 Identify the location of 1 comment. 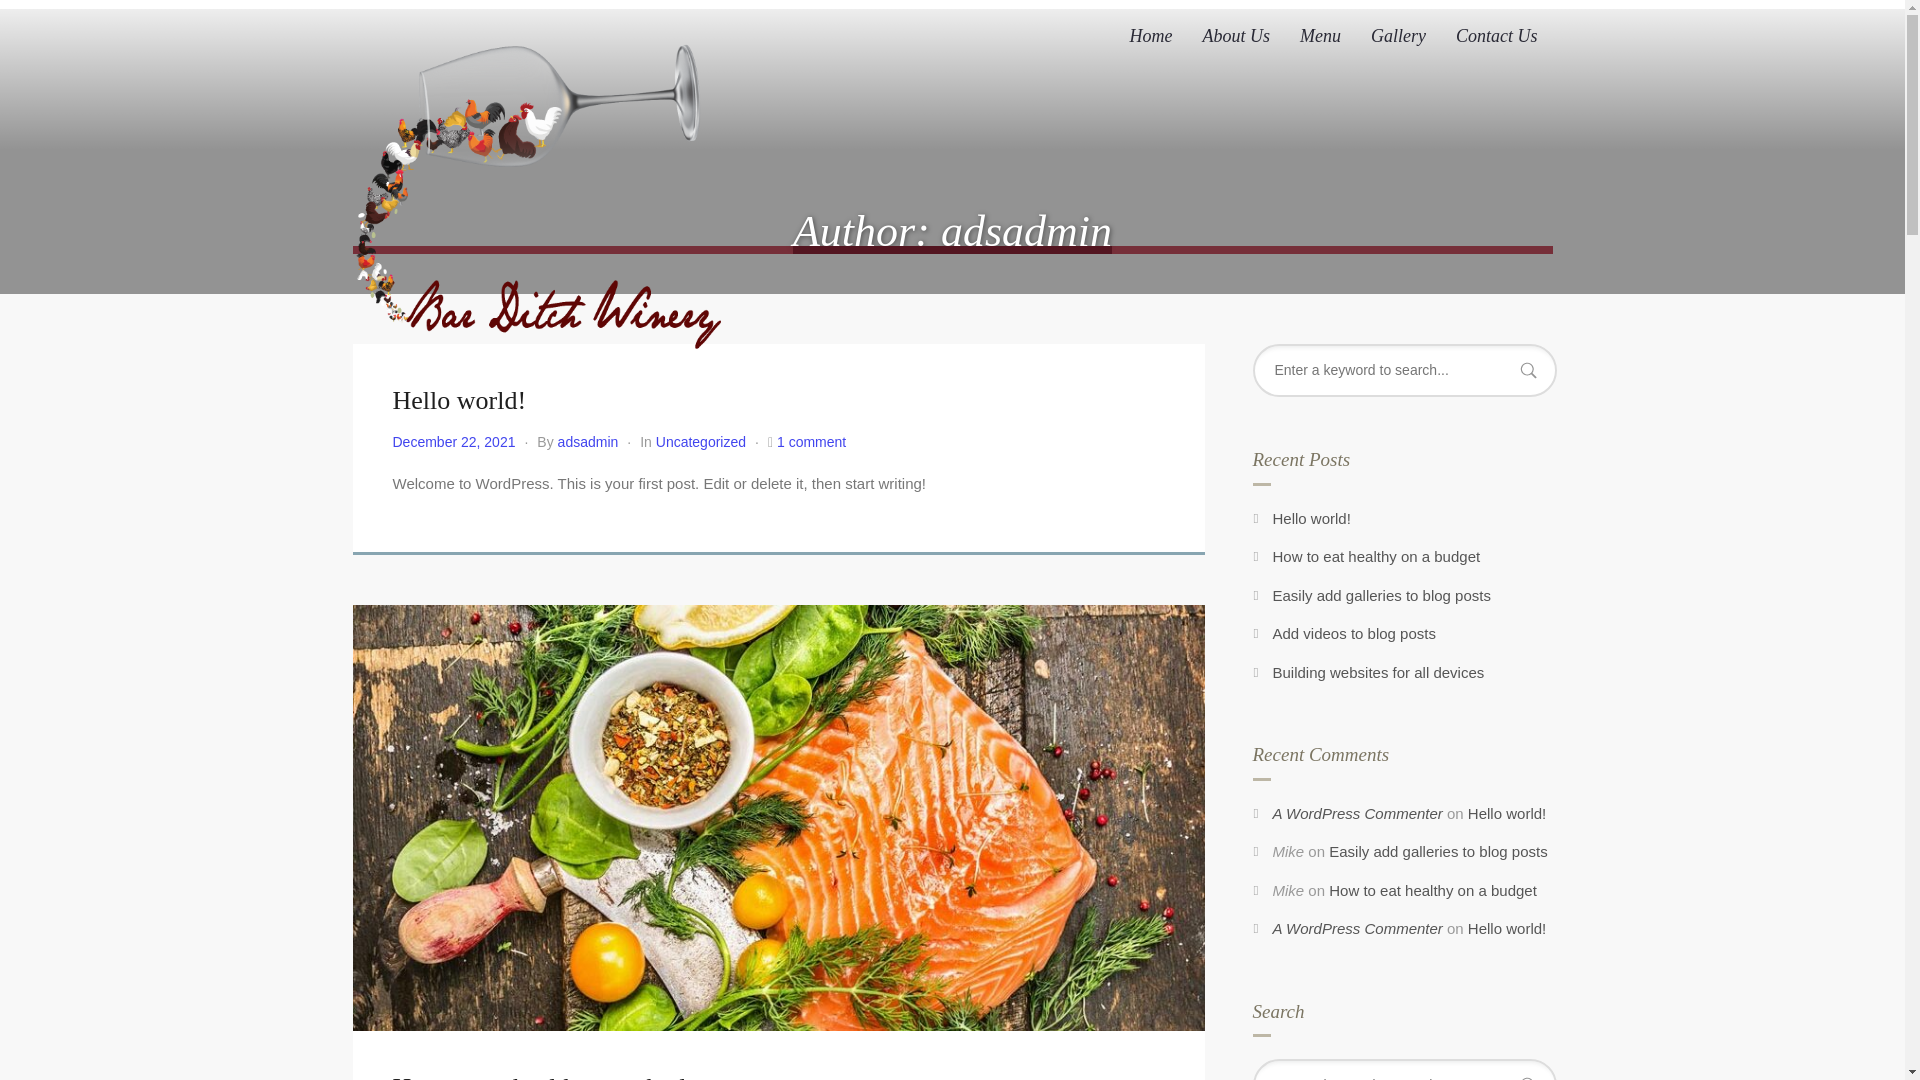
(812, 442).